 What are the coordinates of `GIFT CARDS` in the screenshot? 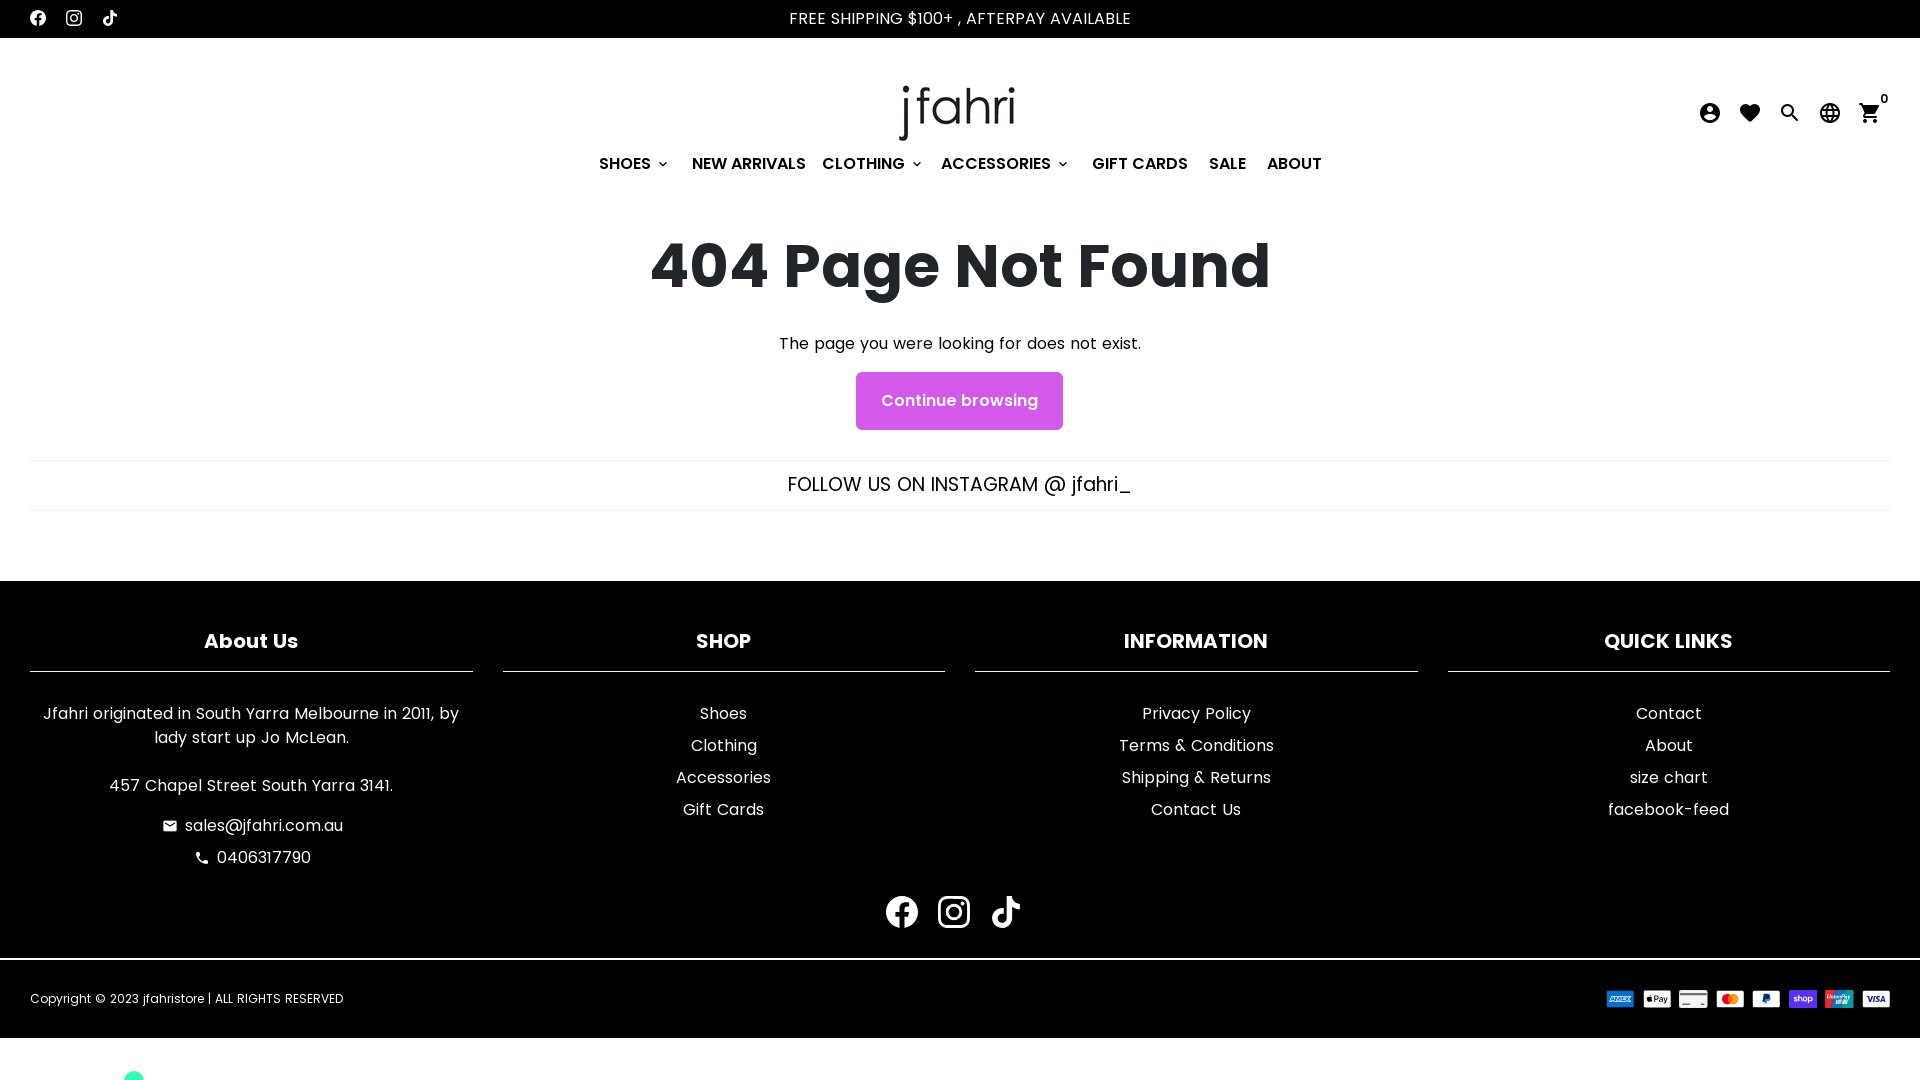 It's located at (1140, 164).